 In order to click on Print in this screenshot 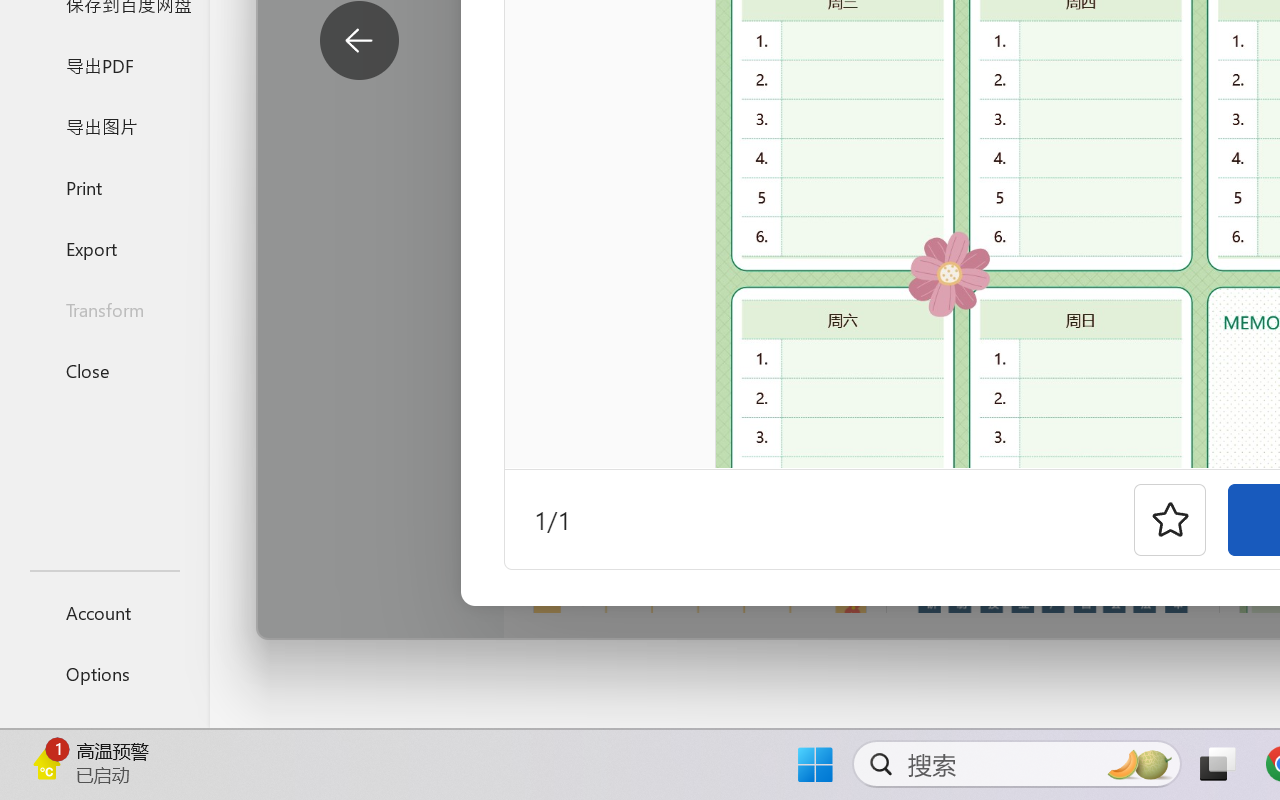, I will do `click(104, 186)`.